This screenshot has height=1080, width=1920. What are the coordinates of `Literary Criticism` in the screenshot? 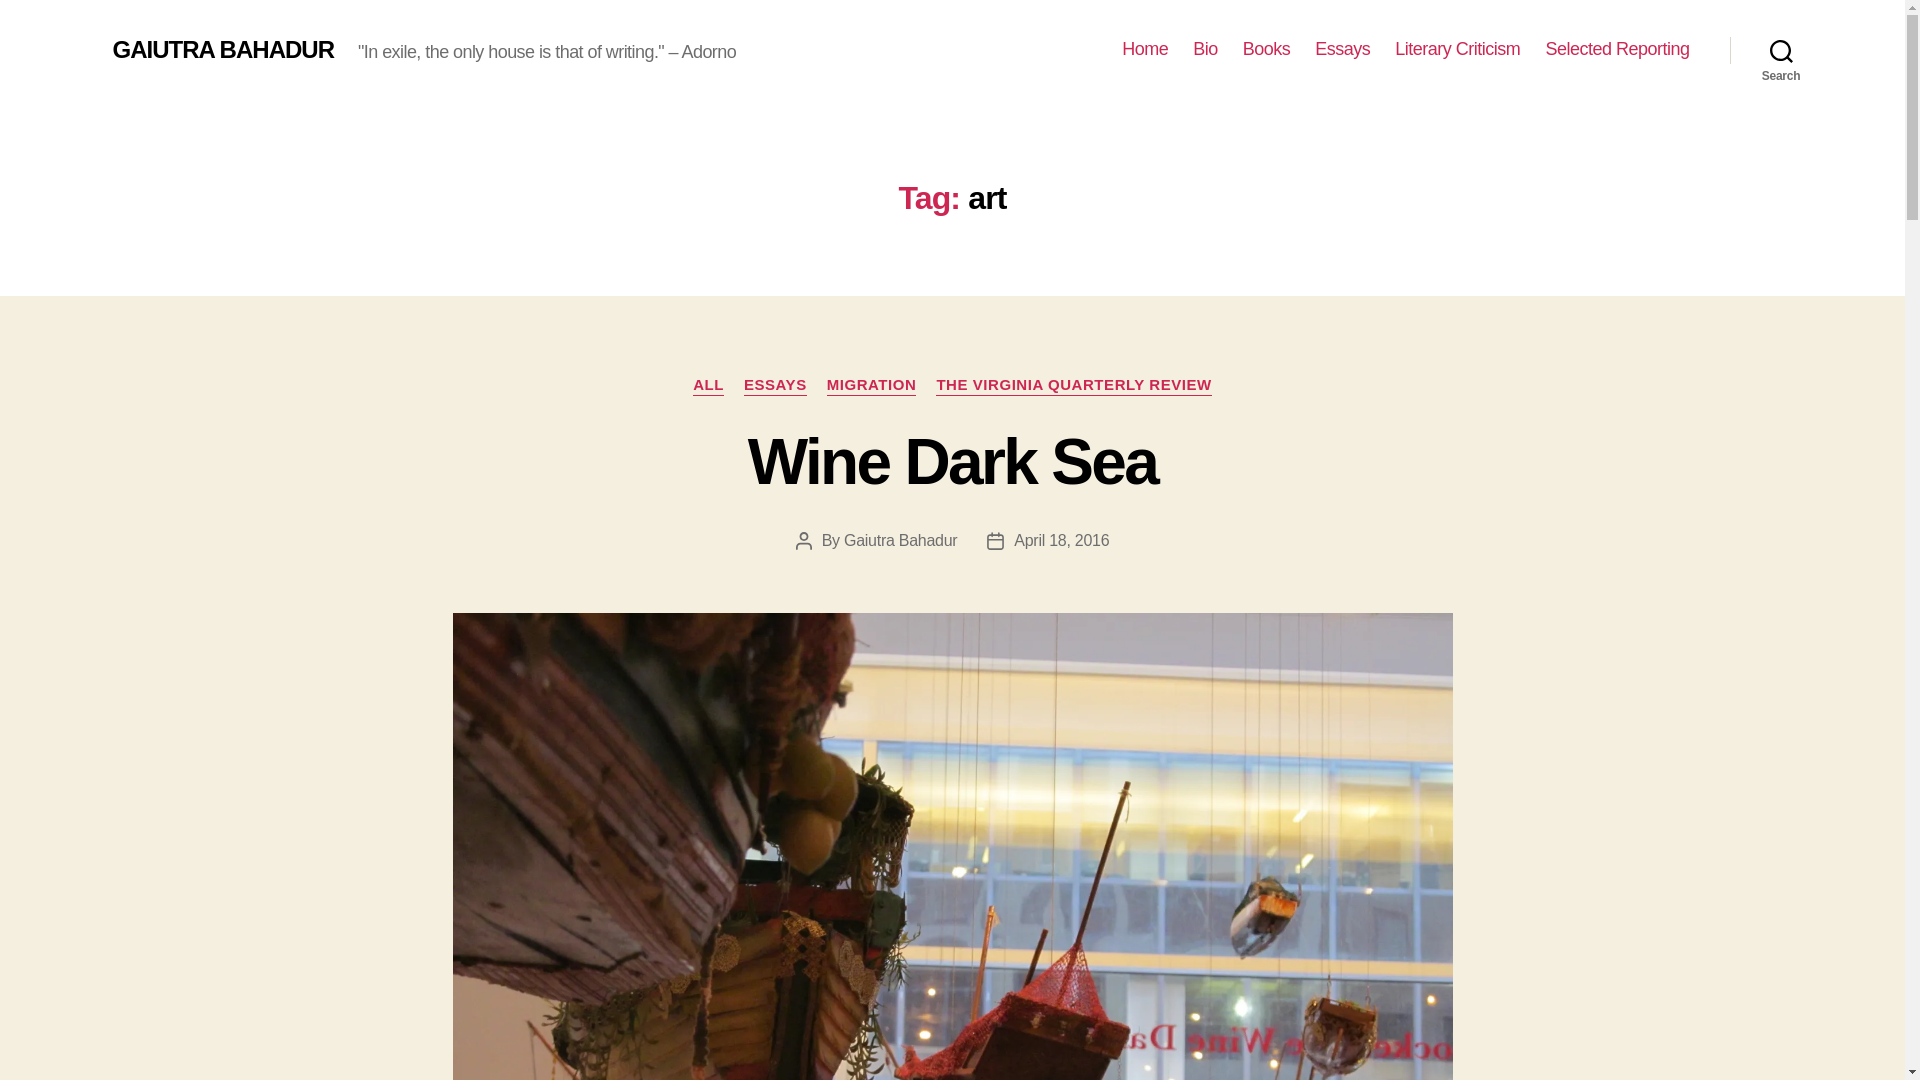 It's located at (1458, 49).